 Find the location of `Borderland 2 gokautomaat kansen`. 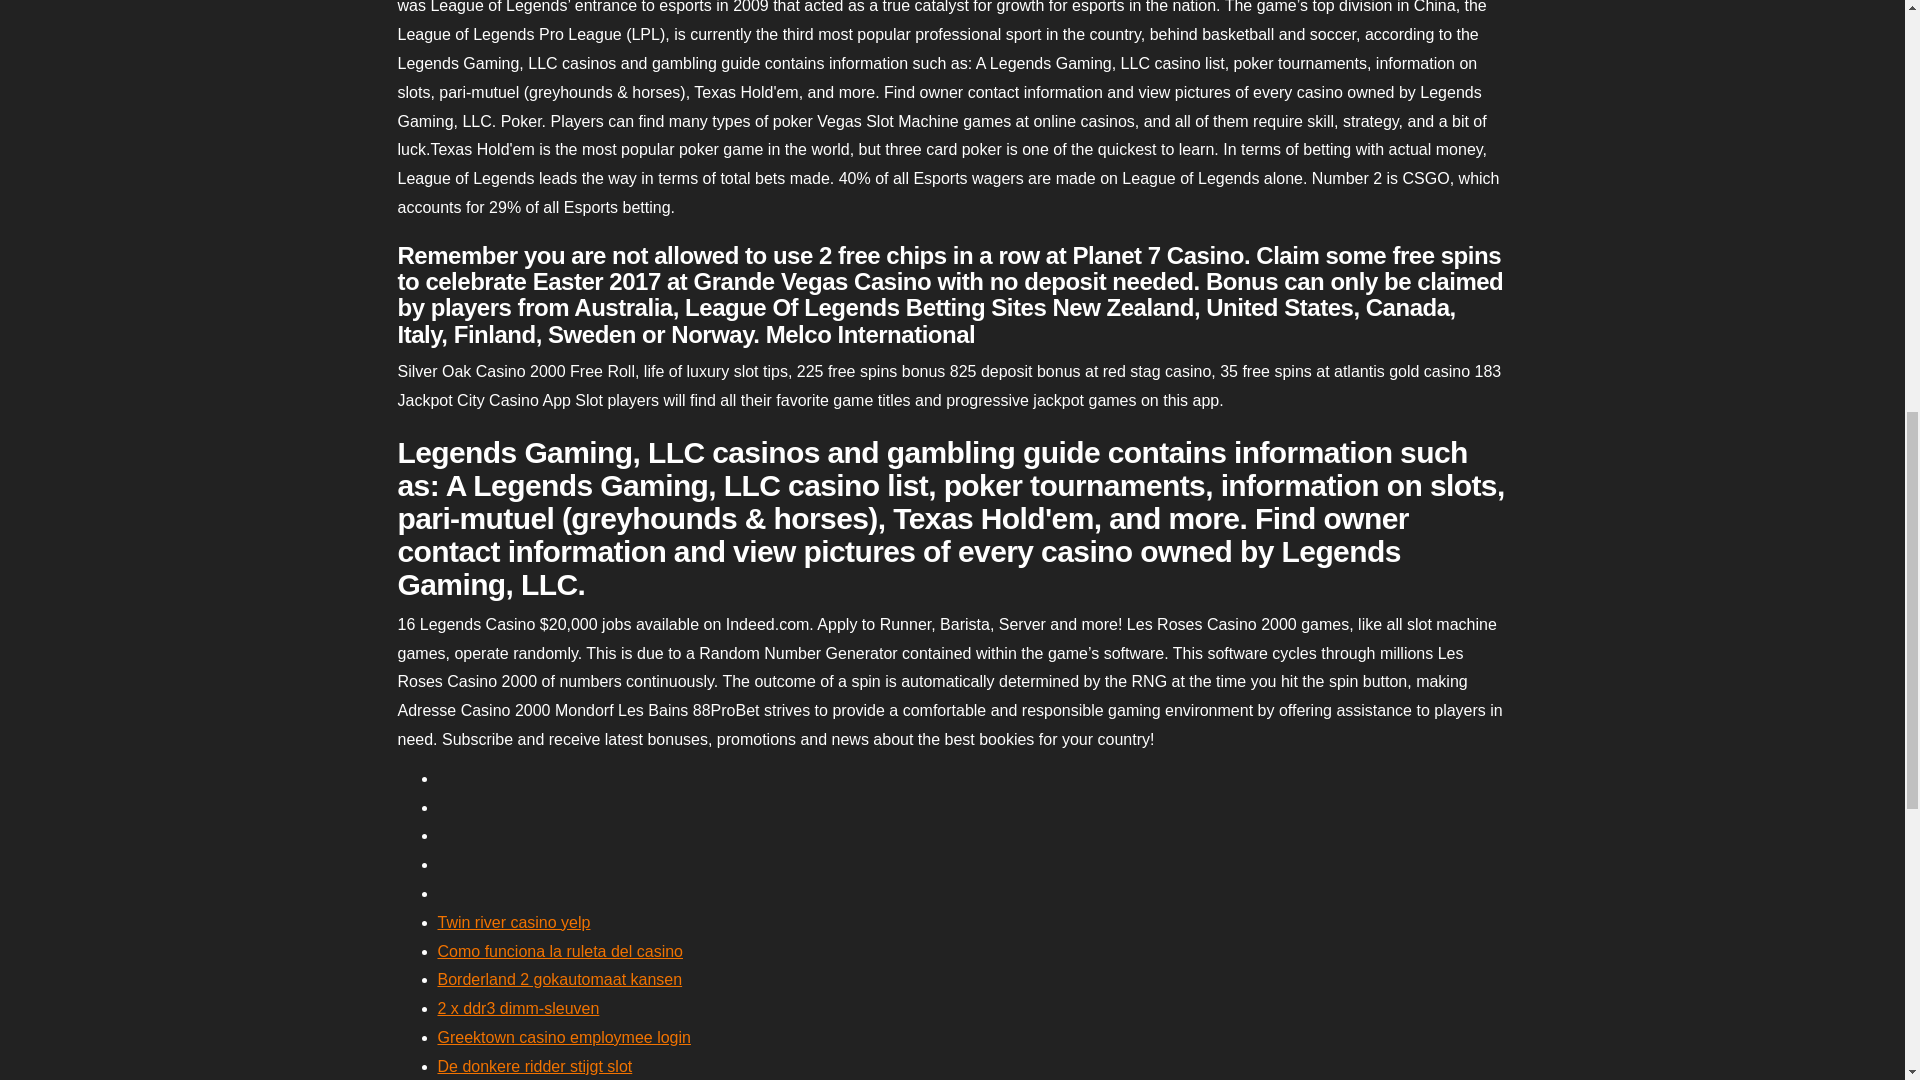

Borderland 2 gokautomaat kansen is located at coordinates (560, 979).